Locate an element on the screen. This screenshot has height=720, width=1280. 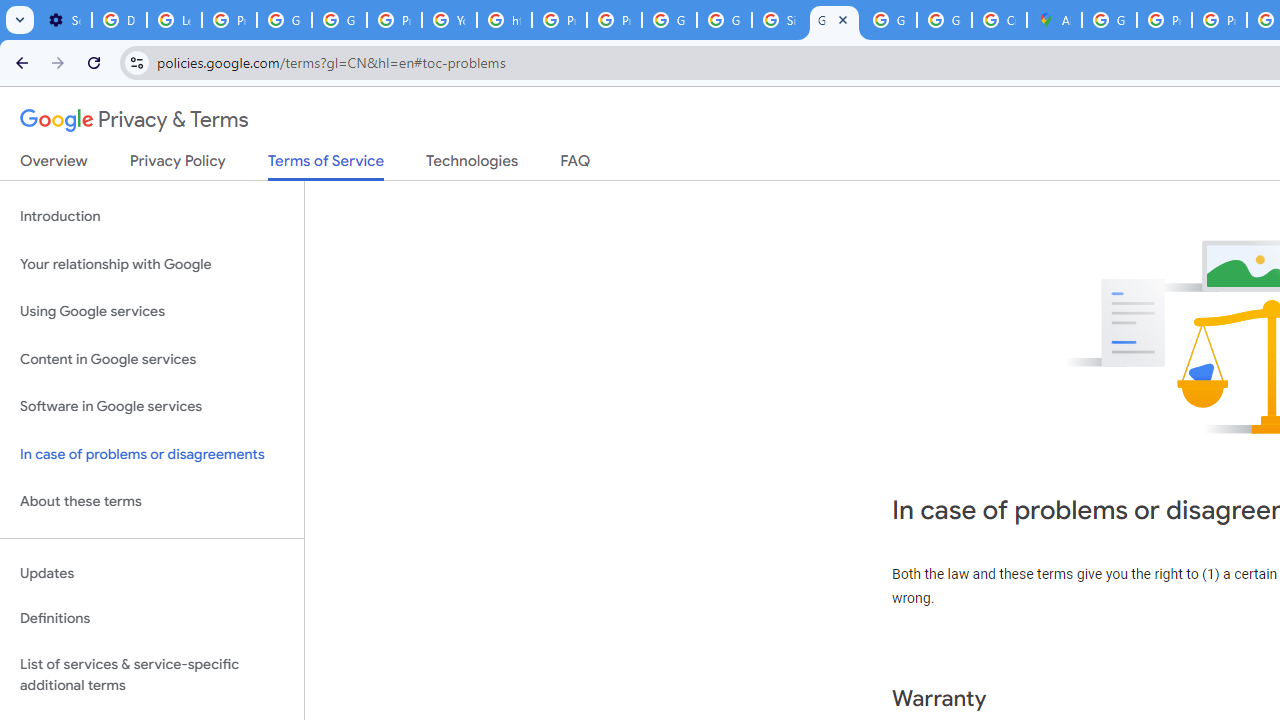
Updates is located at coordinates (152, 573).